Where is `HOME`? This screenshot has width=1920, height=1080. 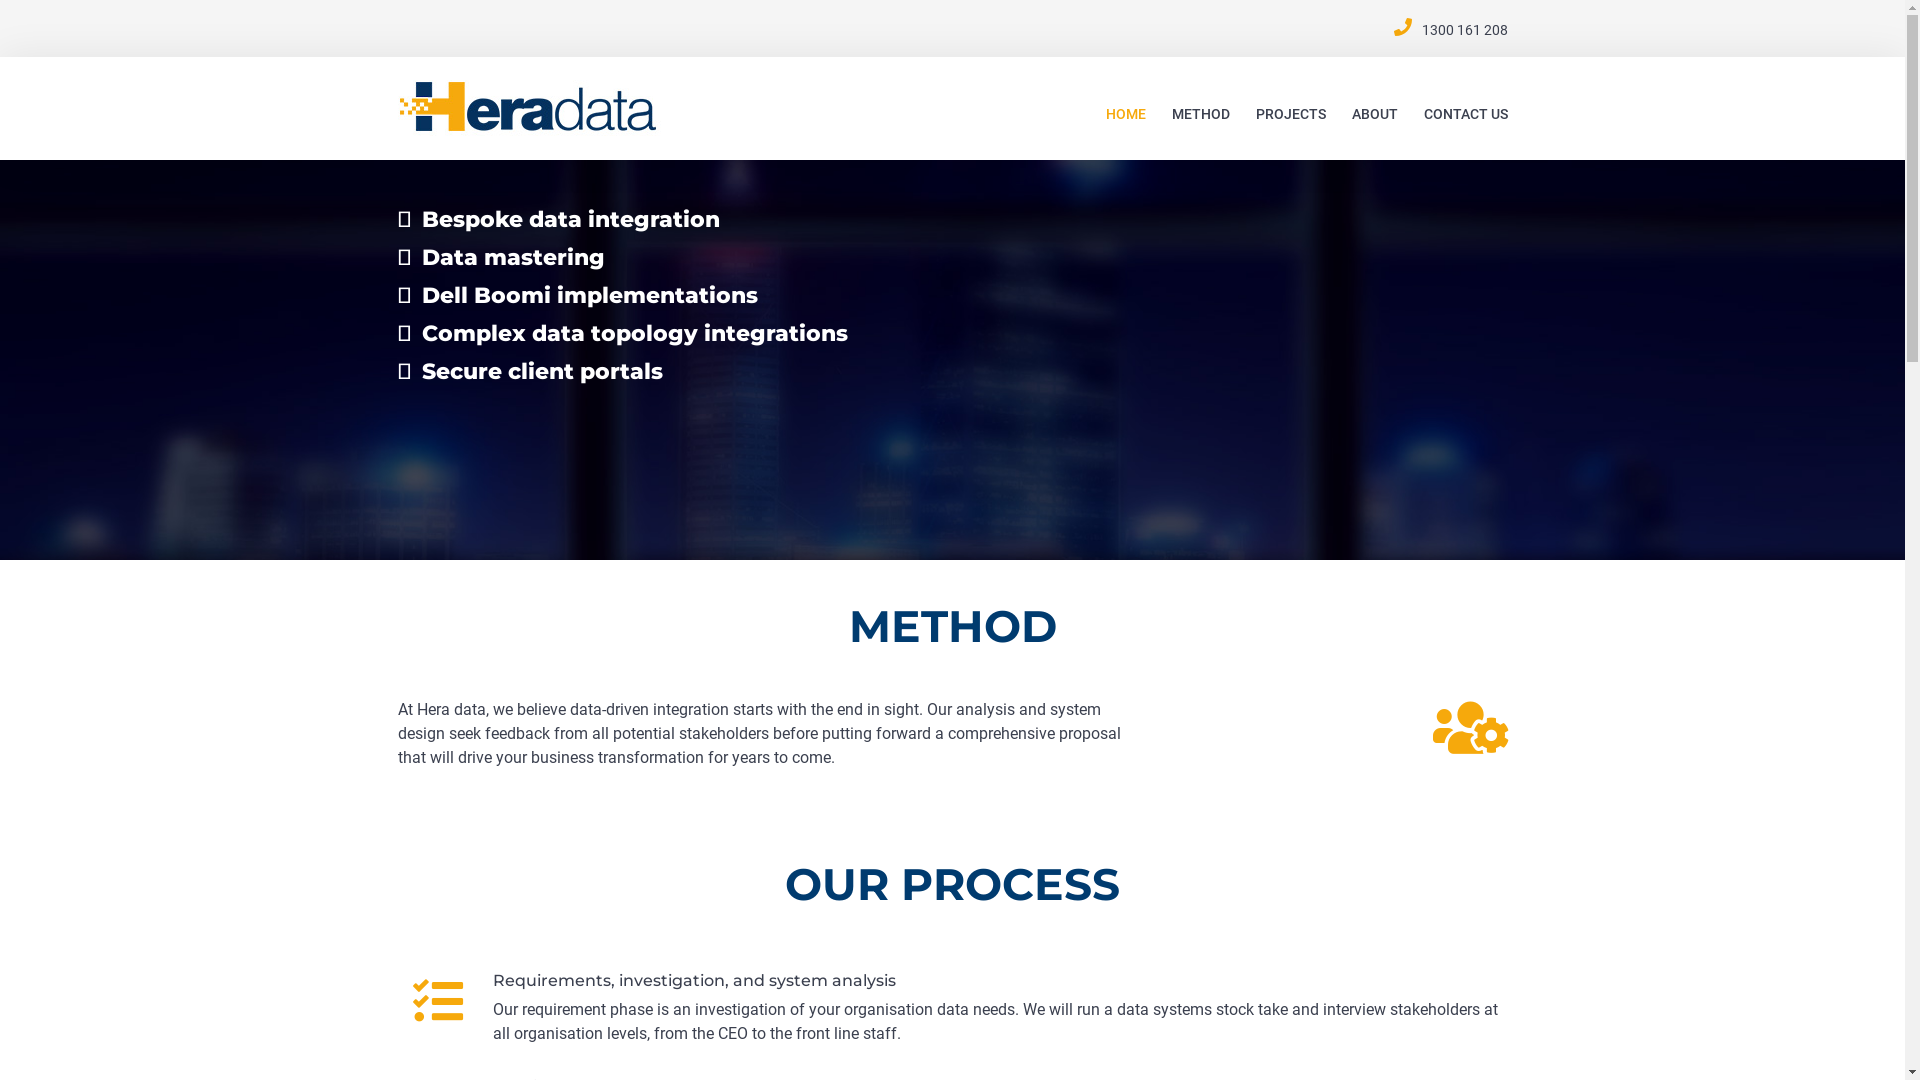
HOME is located at coordinates (1126, 114).